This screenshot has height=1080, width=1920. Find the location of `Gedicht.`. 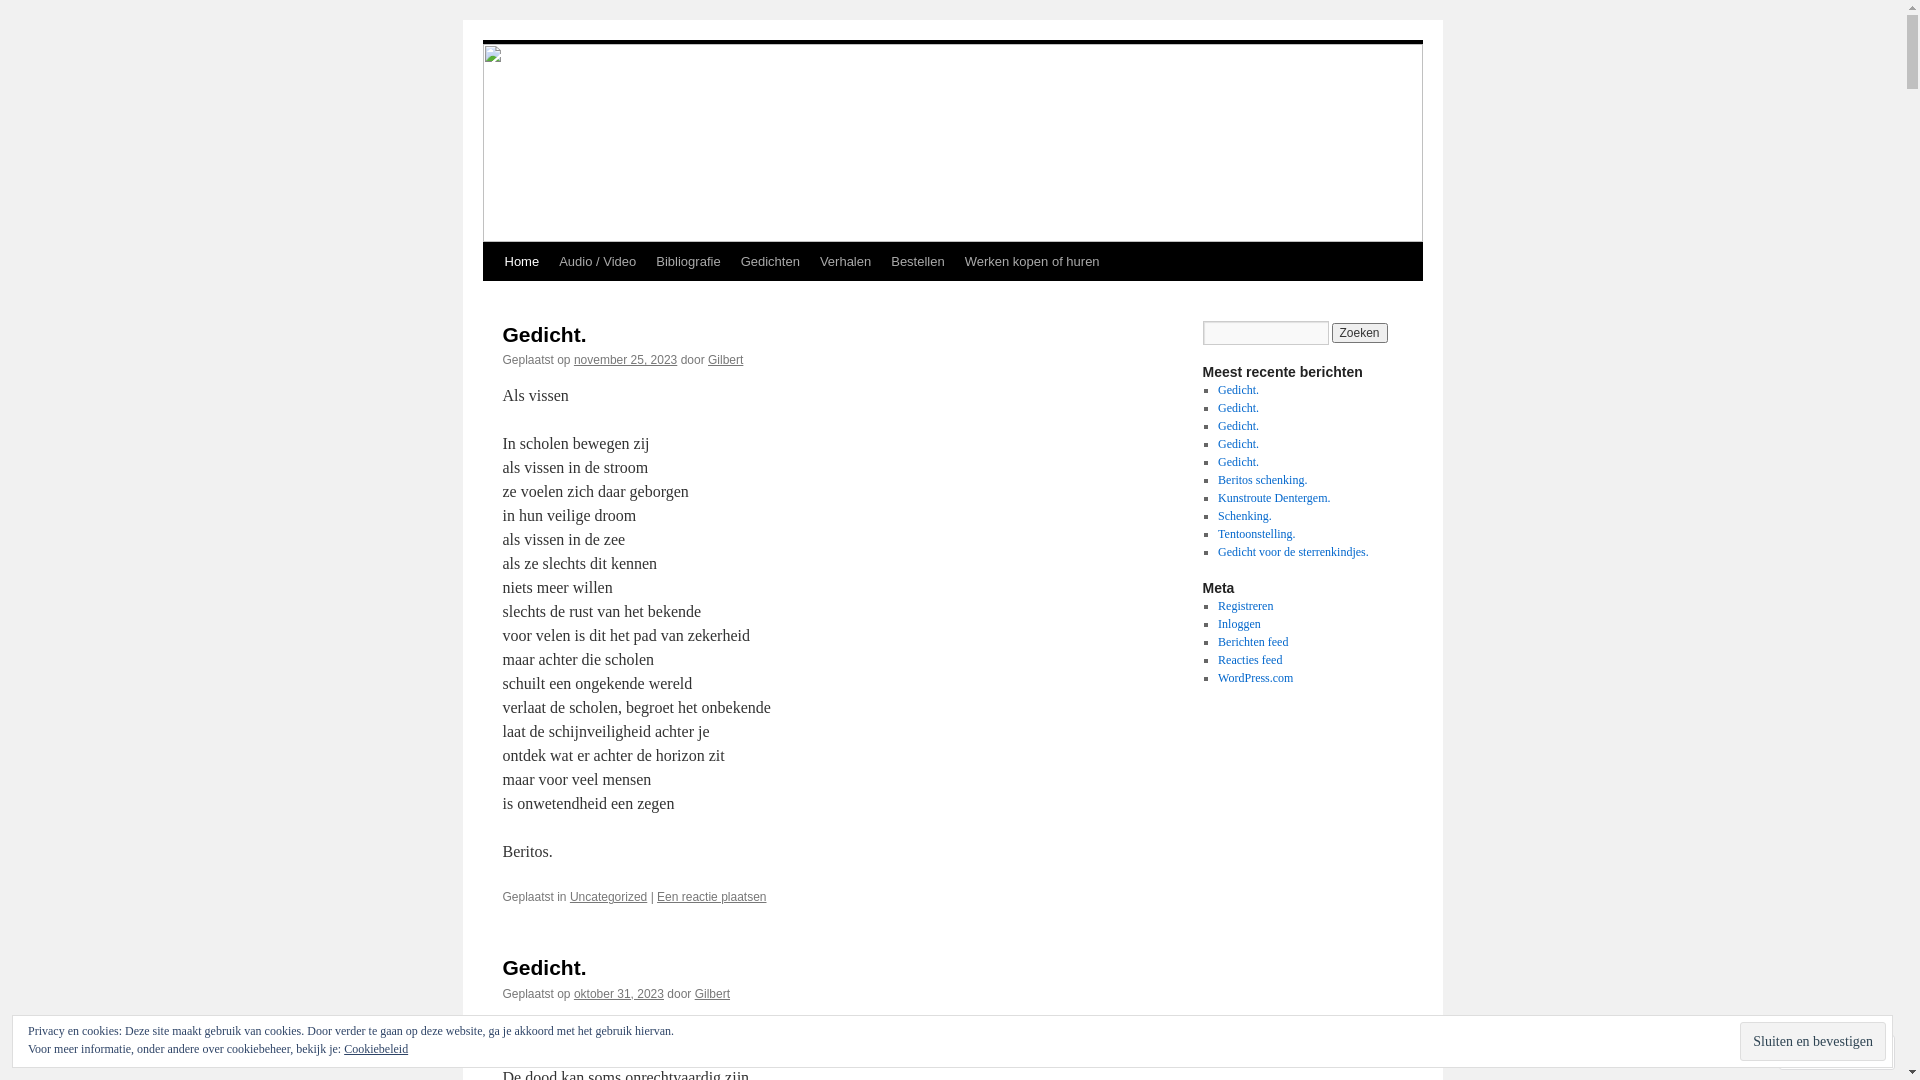

Gedicht. is located at coordinates (544, 968).